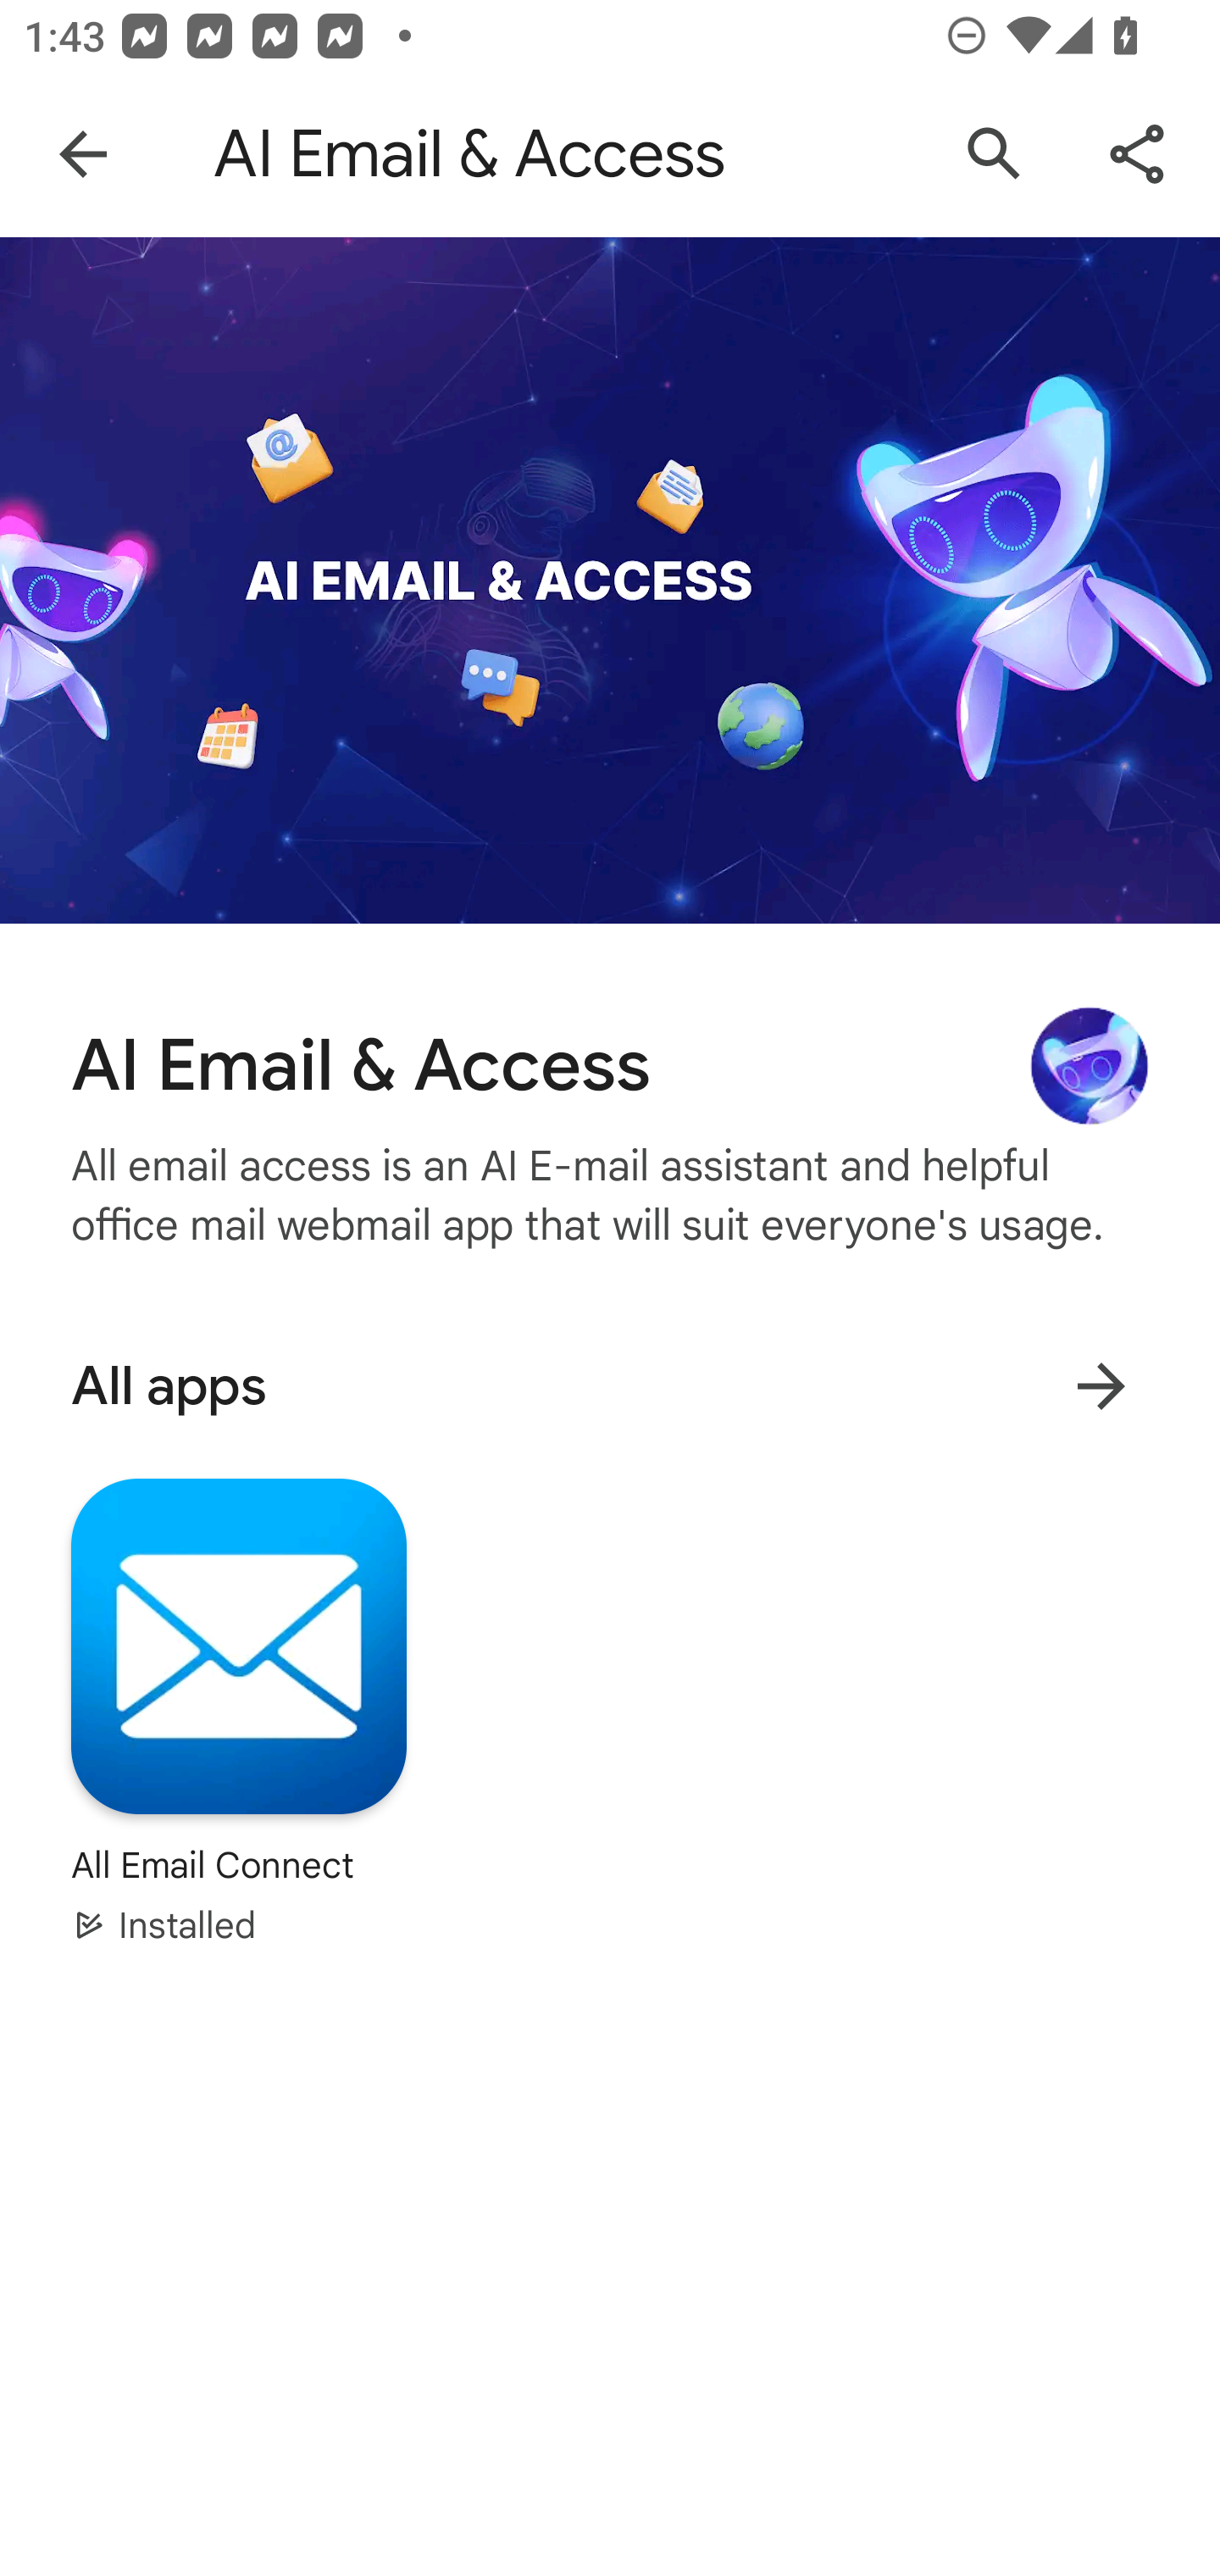  Describe the element at coordinates (239, 1710) in the screenshot. I see `All Email Connect
Installed
` at that location.